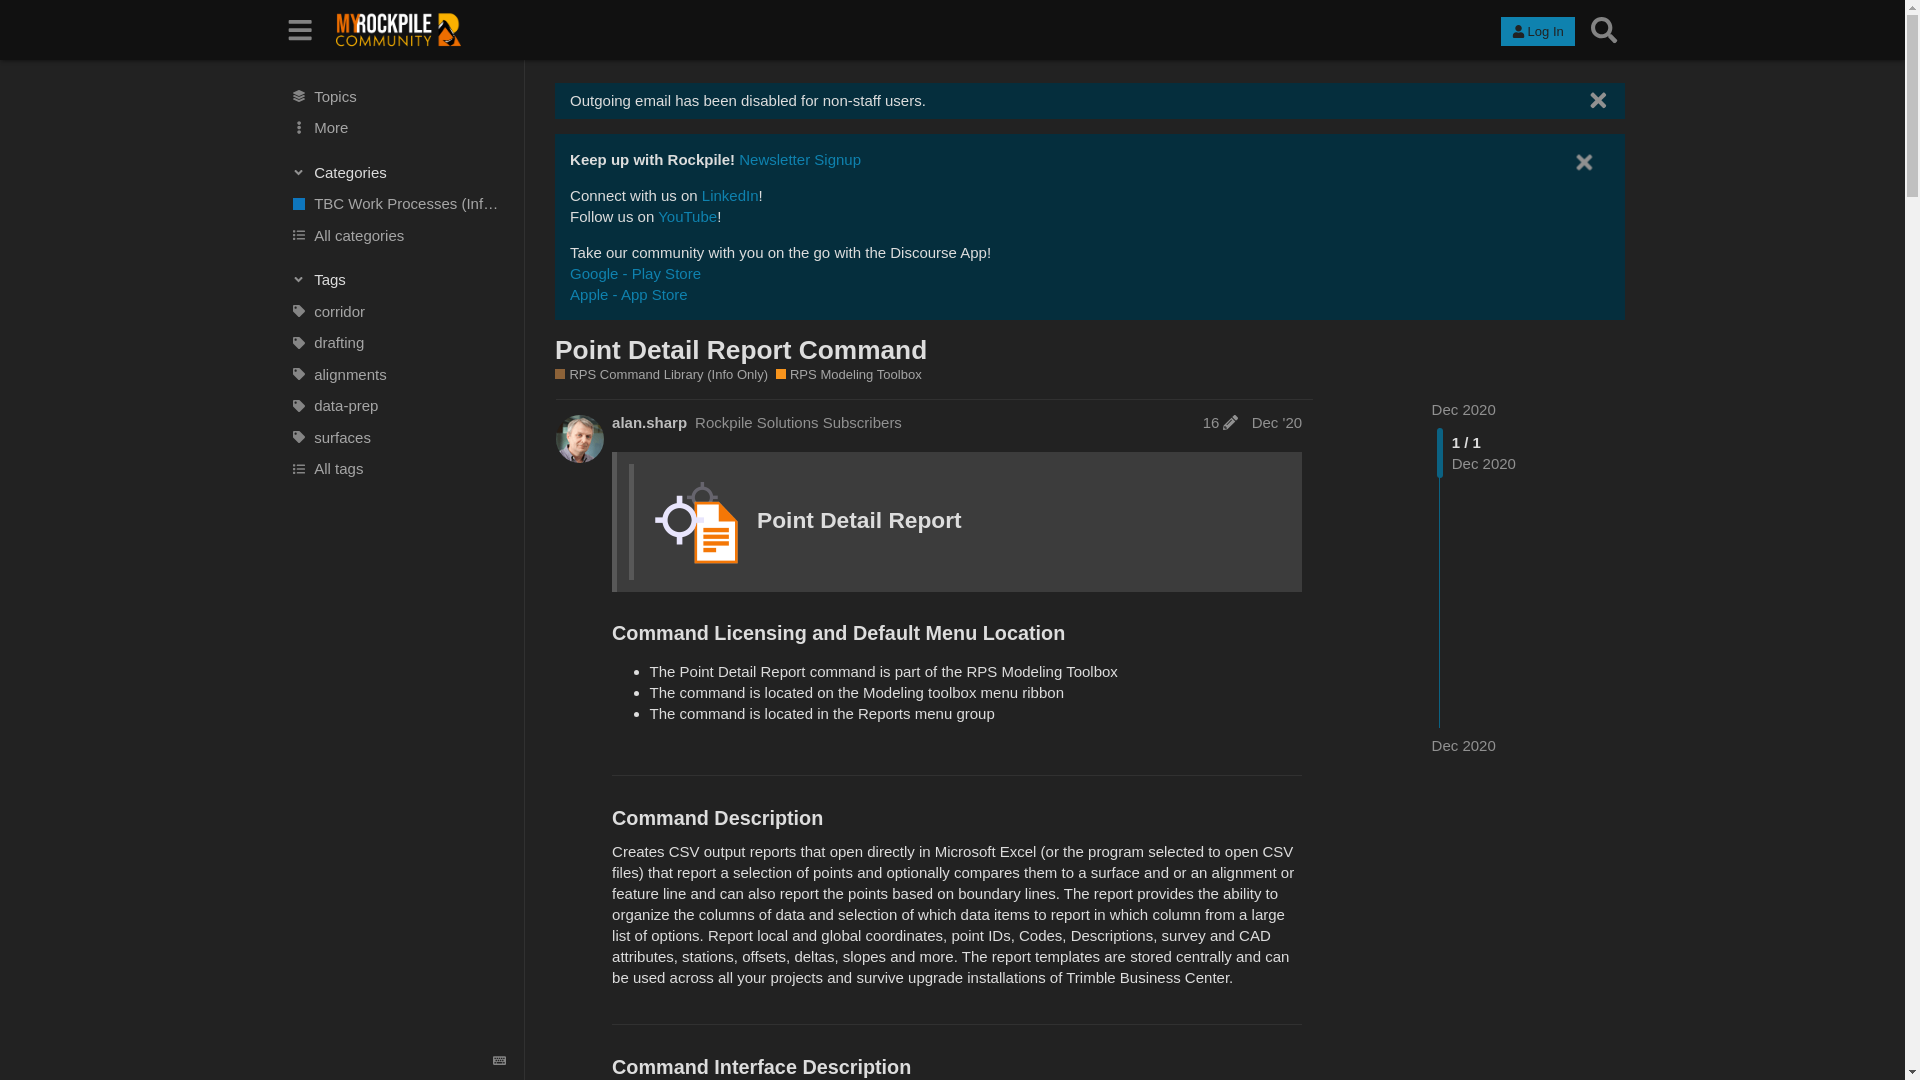 This screenshot has height=1080, width=1920. Describe the element at coordinates (1464, 746) in the screenshot. I see `Dec 2020` at that location.